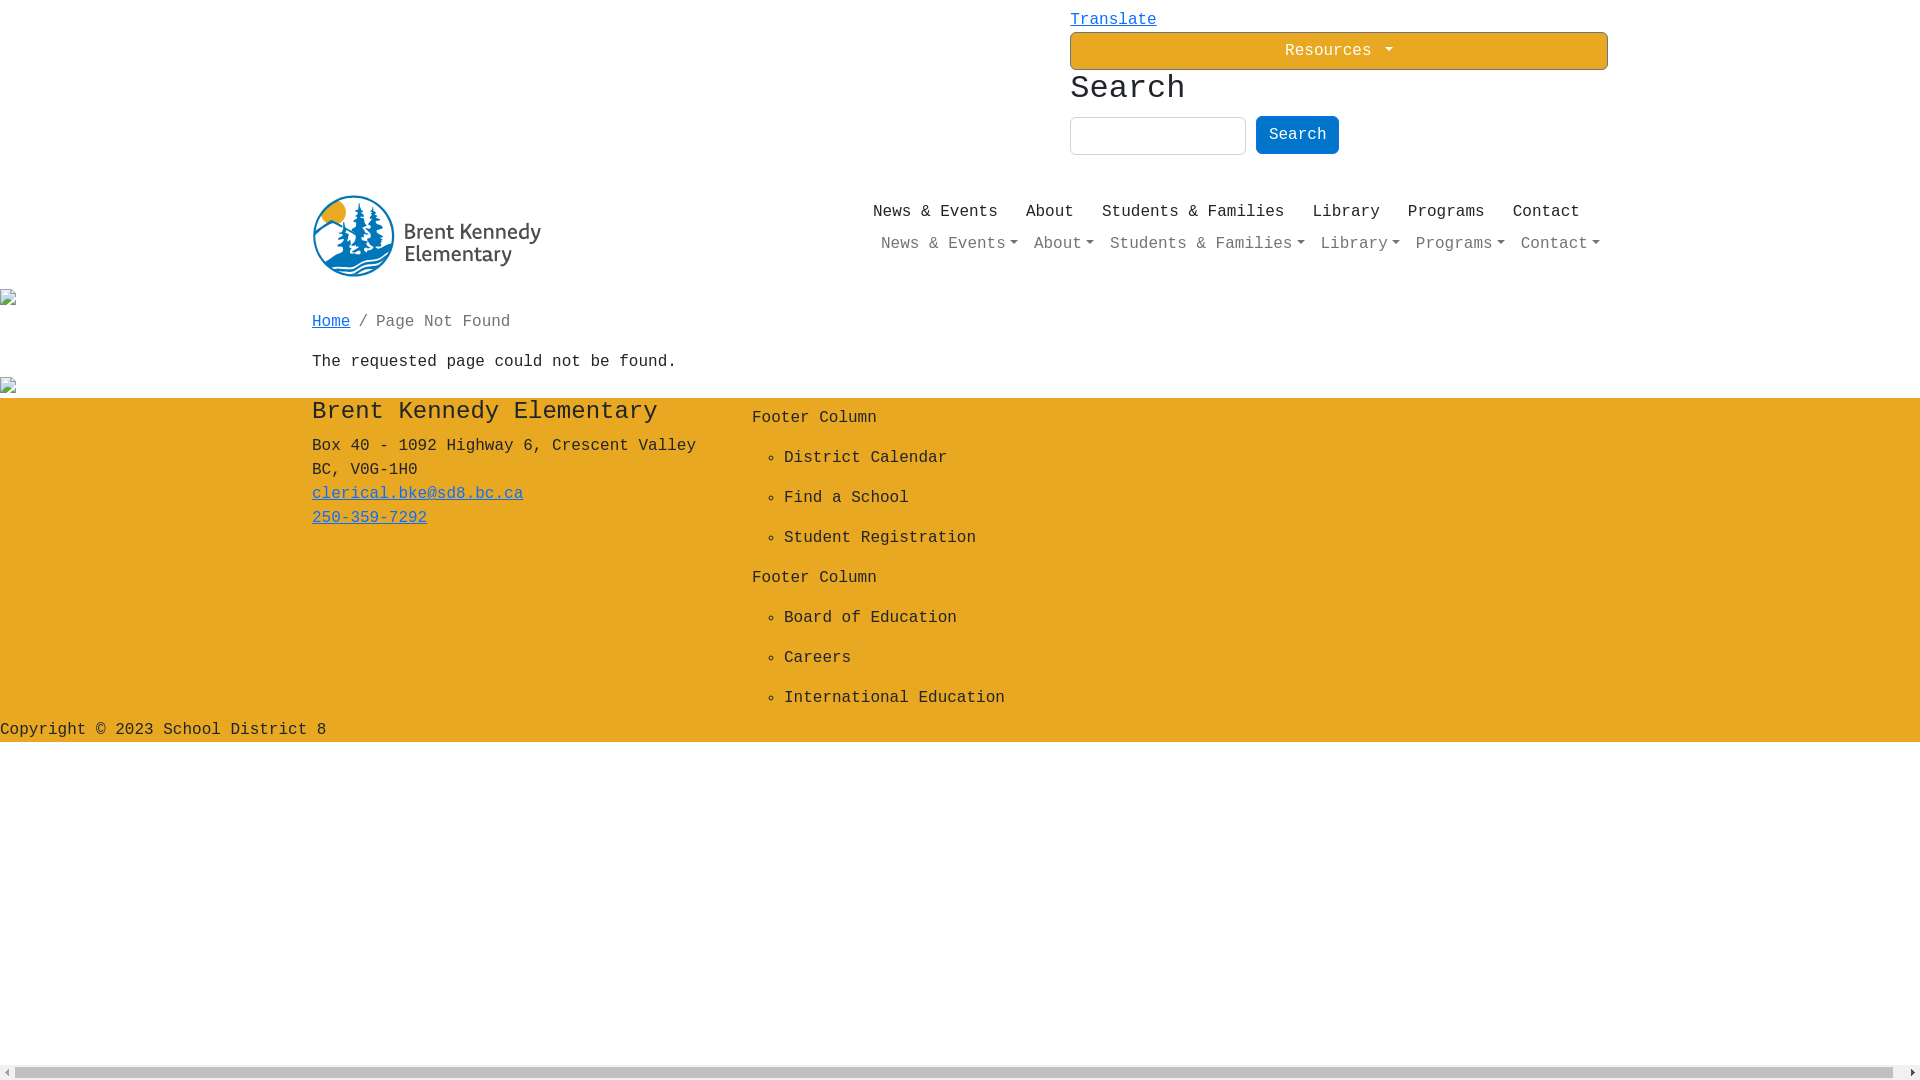 The image size is (1920, 1080). I want to click on Search, so click(1298, 135).